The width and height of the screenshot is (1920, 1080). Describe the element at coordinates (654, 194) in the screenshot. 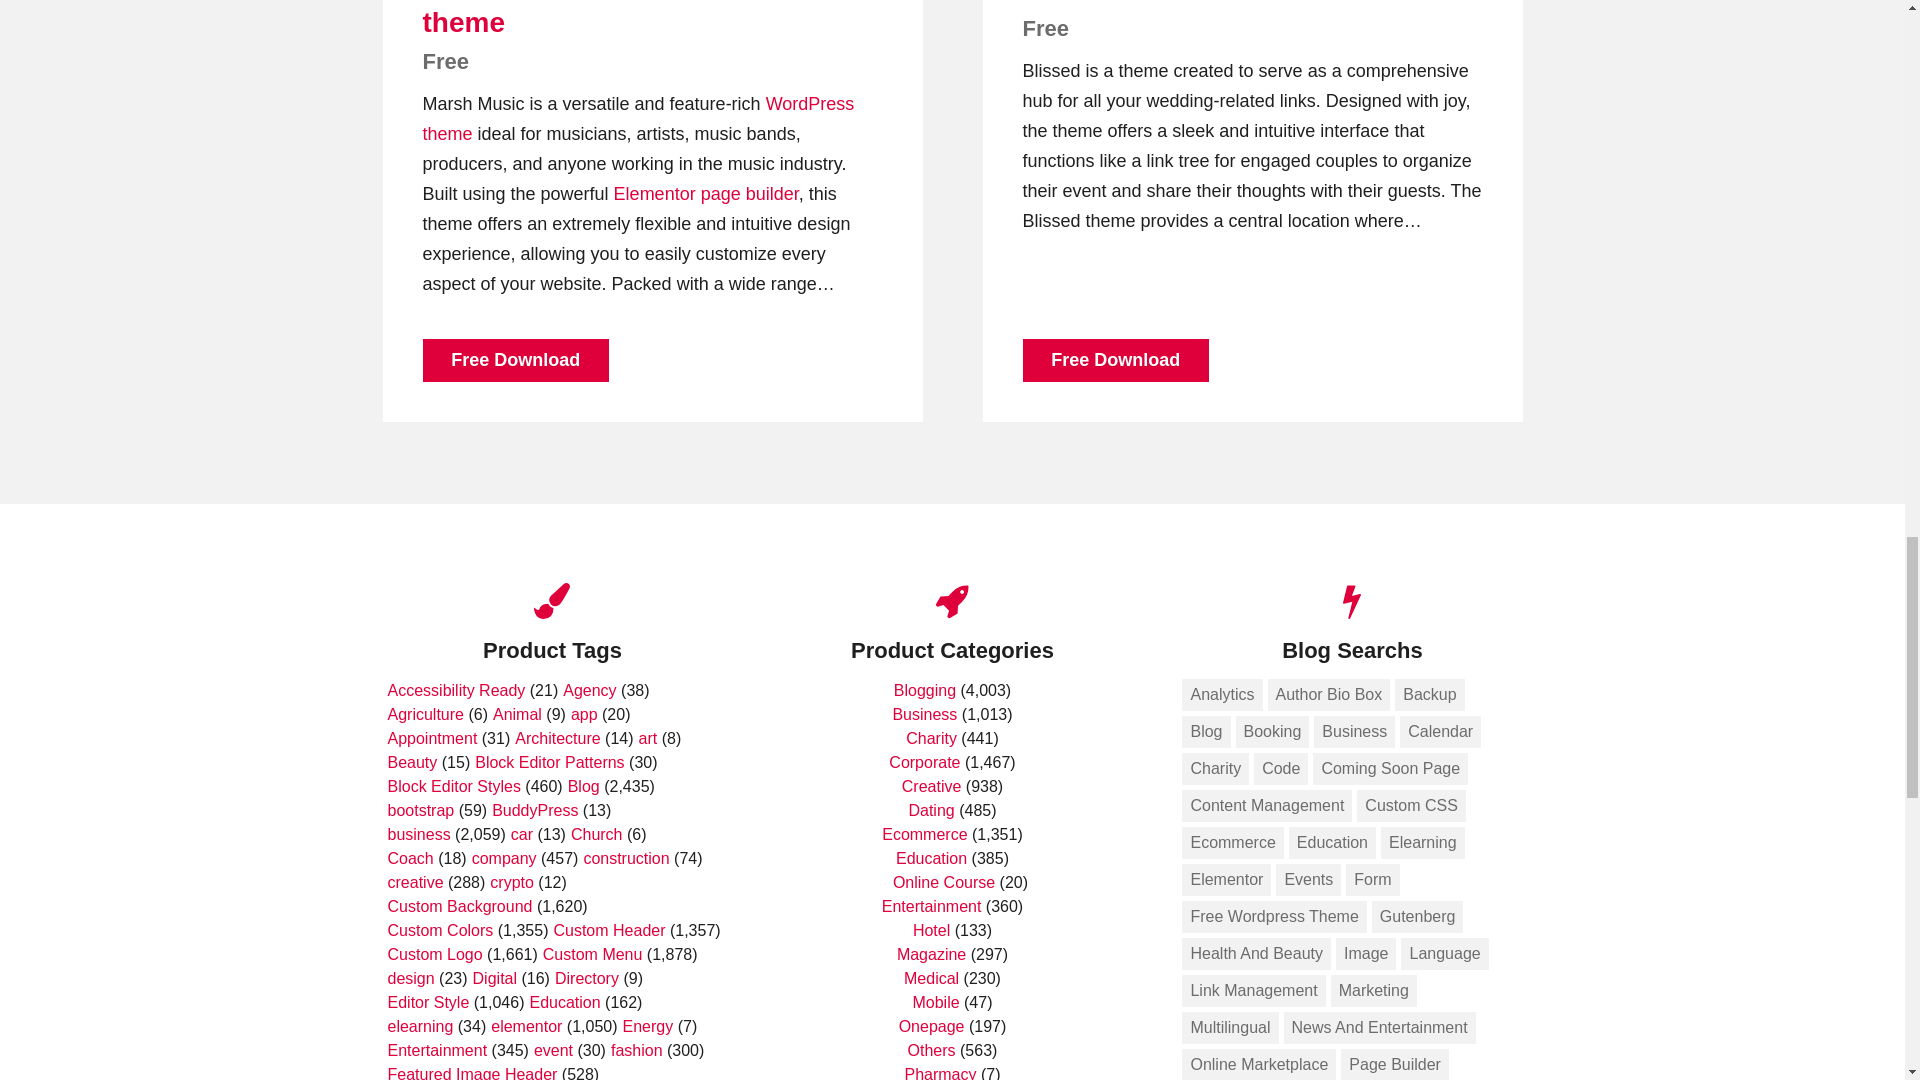

I see `Elementor` at that location.